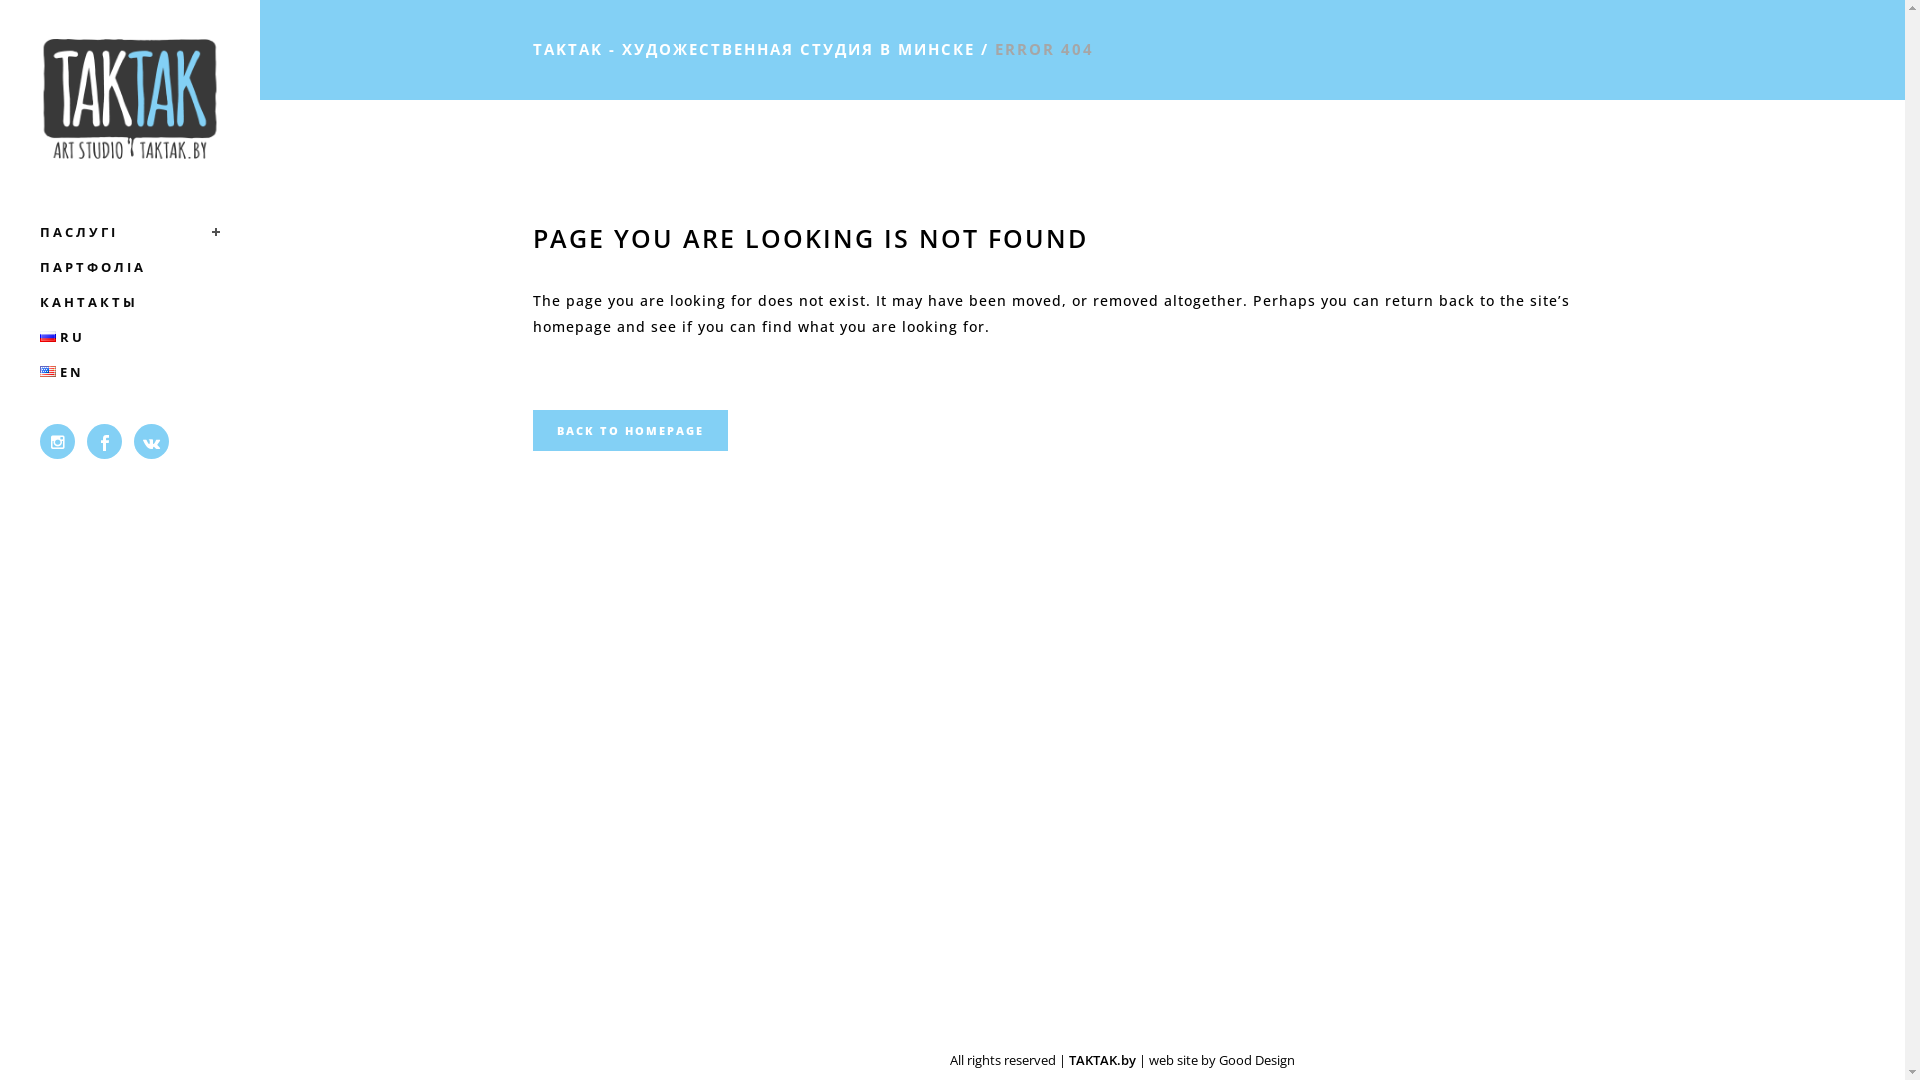 The width and height of the screenshot is (1920, 1080). What do you see at coordinates (130, 372) in the screenshot?
I see `EN` at bounding box center [130, 372].